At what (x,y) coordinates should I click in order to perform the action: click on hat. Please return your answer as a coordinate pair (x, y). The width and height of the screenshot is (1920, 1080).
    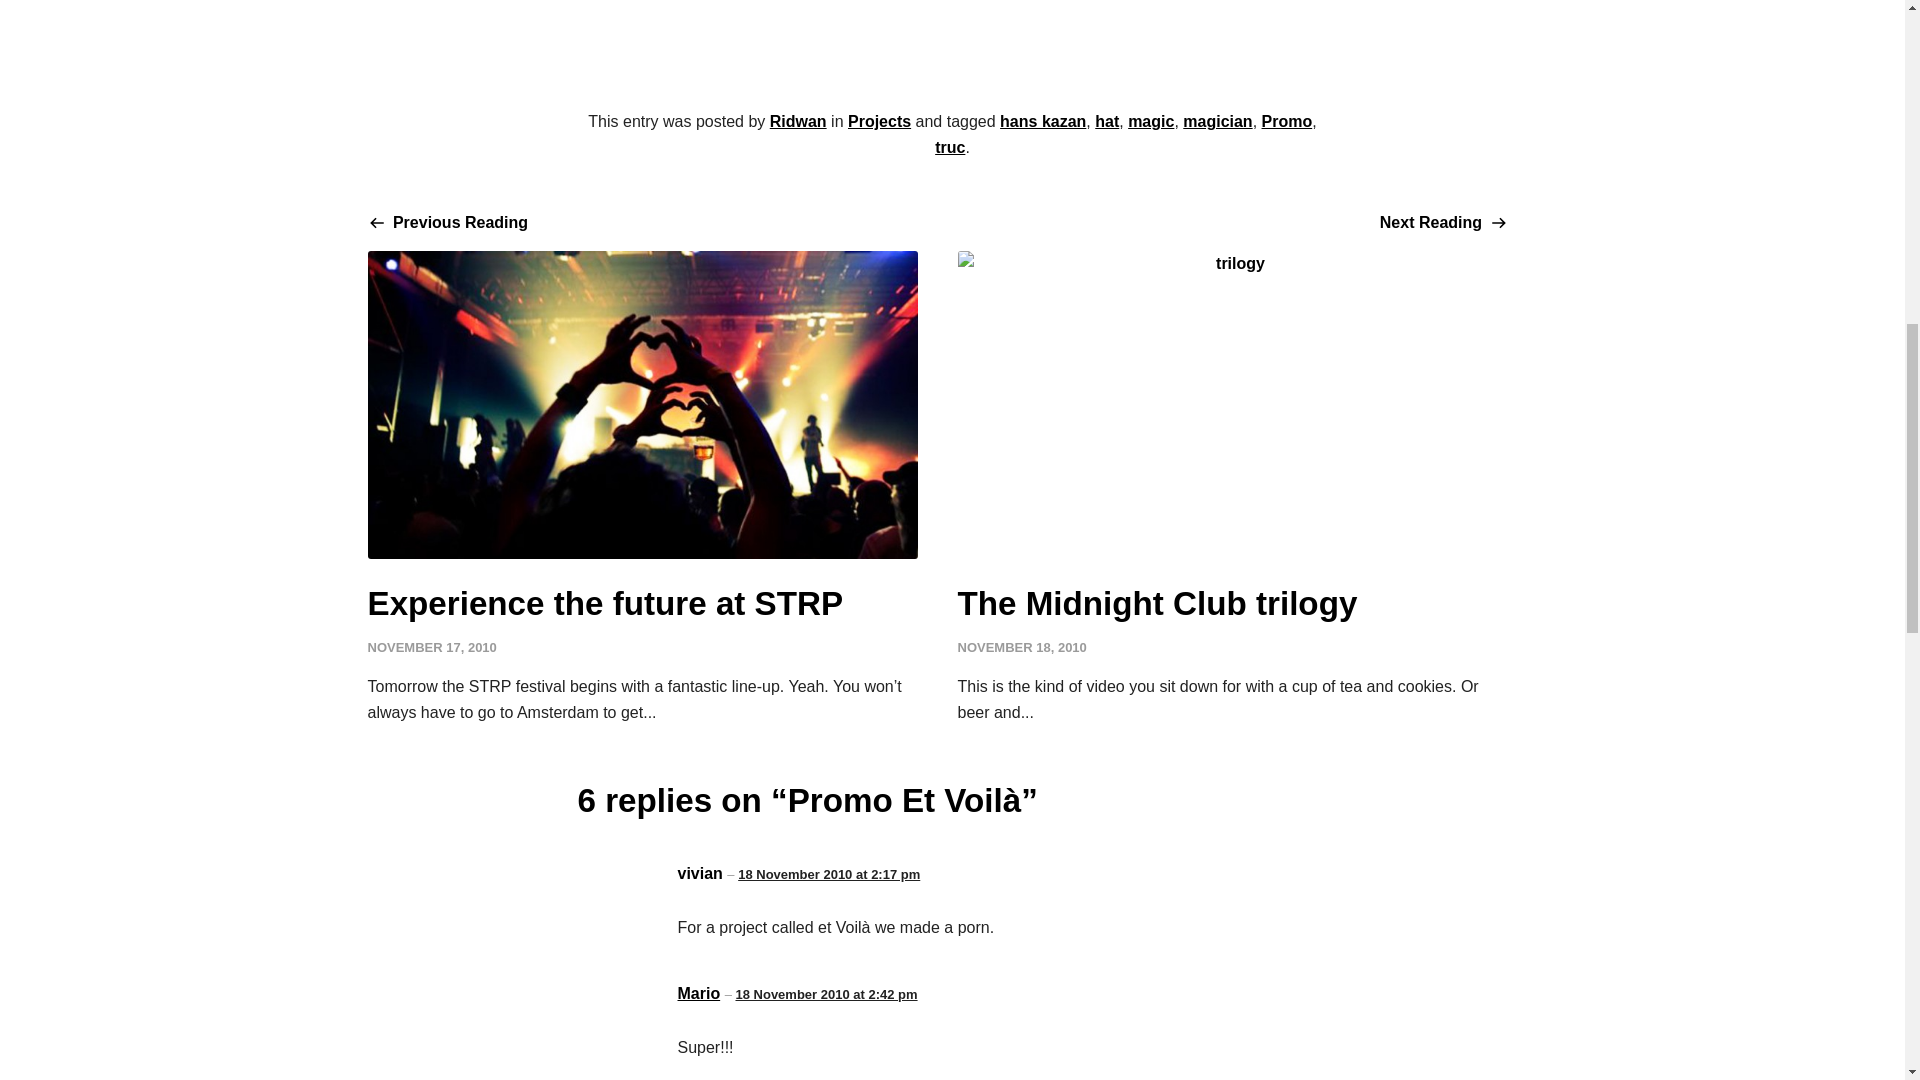
    Looking at the image, I should click on (1106, 121).